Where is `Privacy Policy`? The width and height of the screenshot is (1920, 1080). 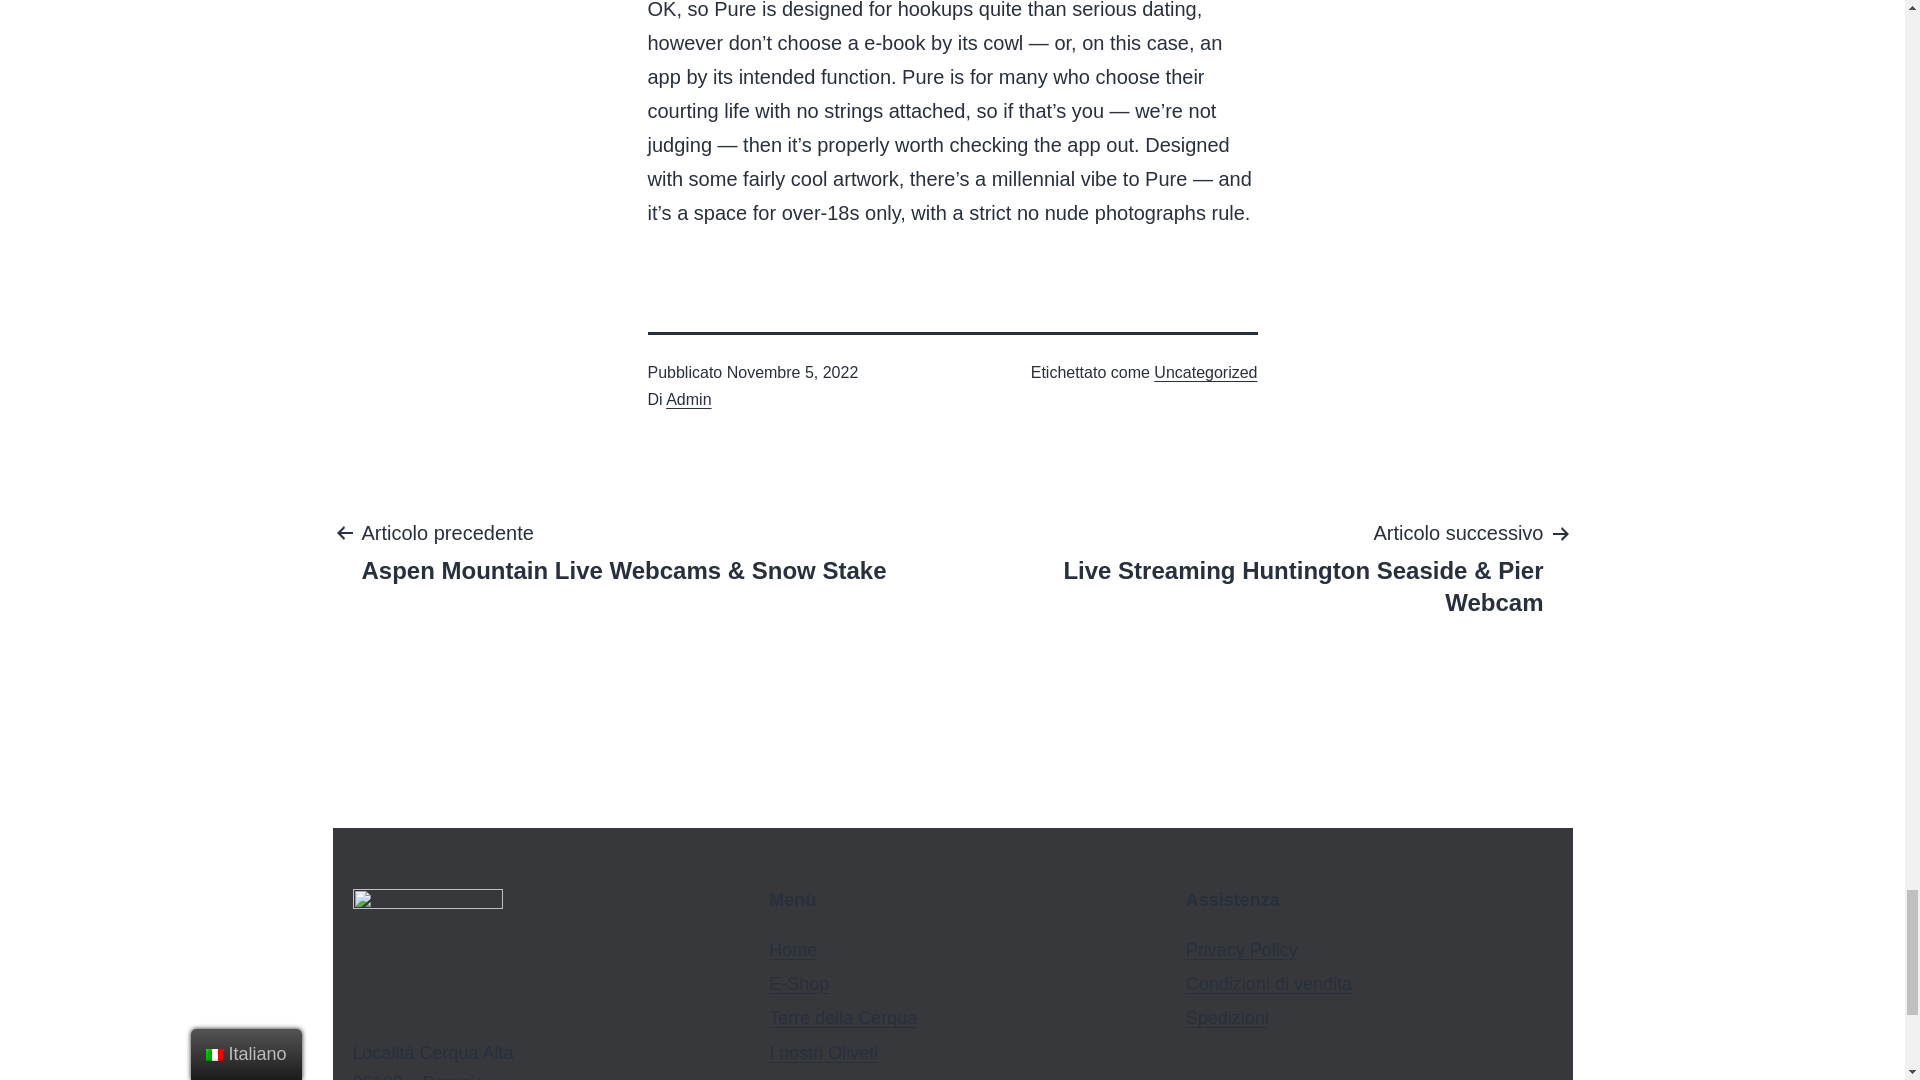 Privacy Policy is located at coordinates (1242, 950).